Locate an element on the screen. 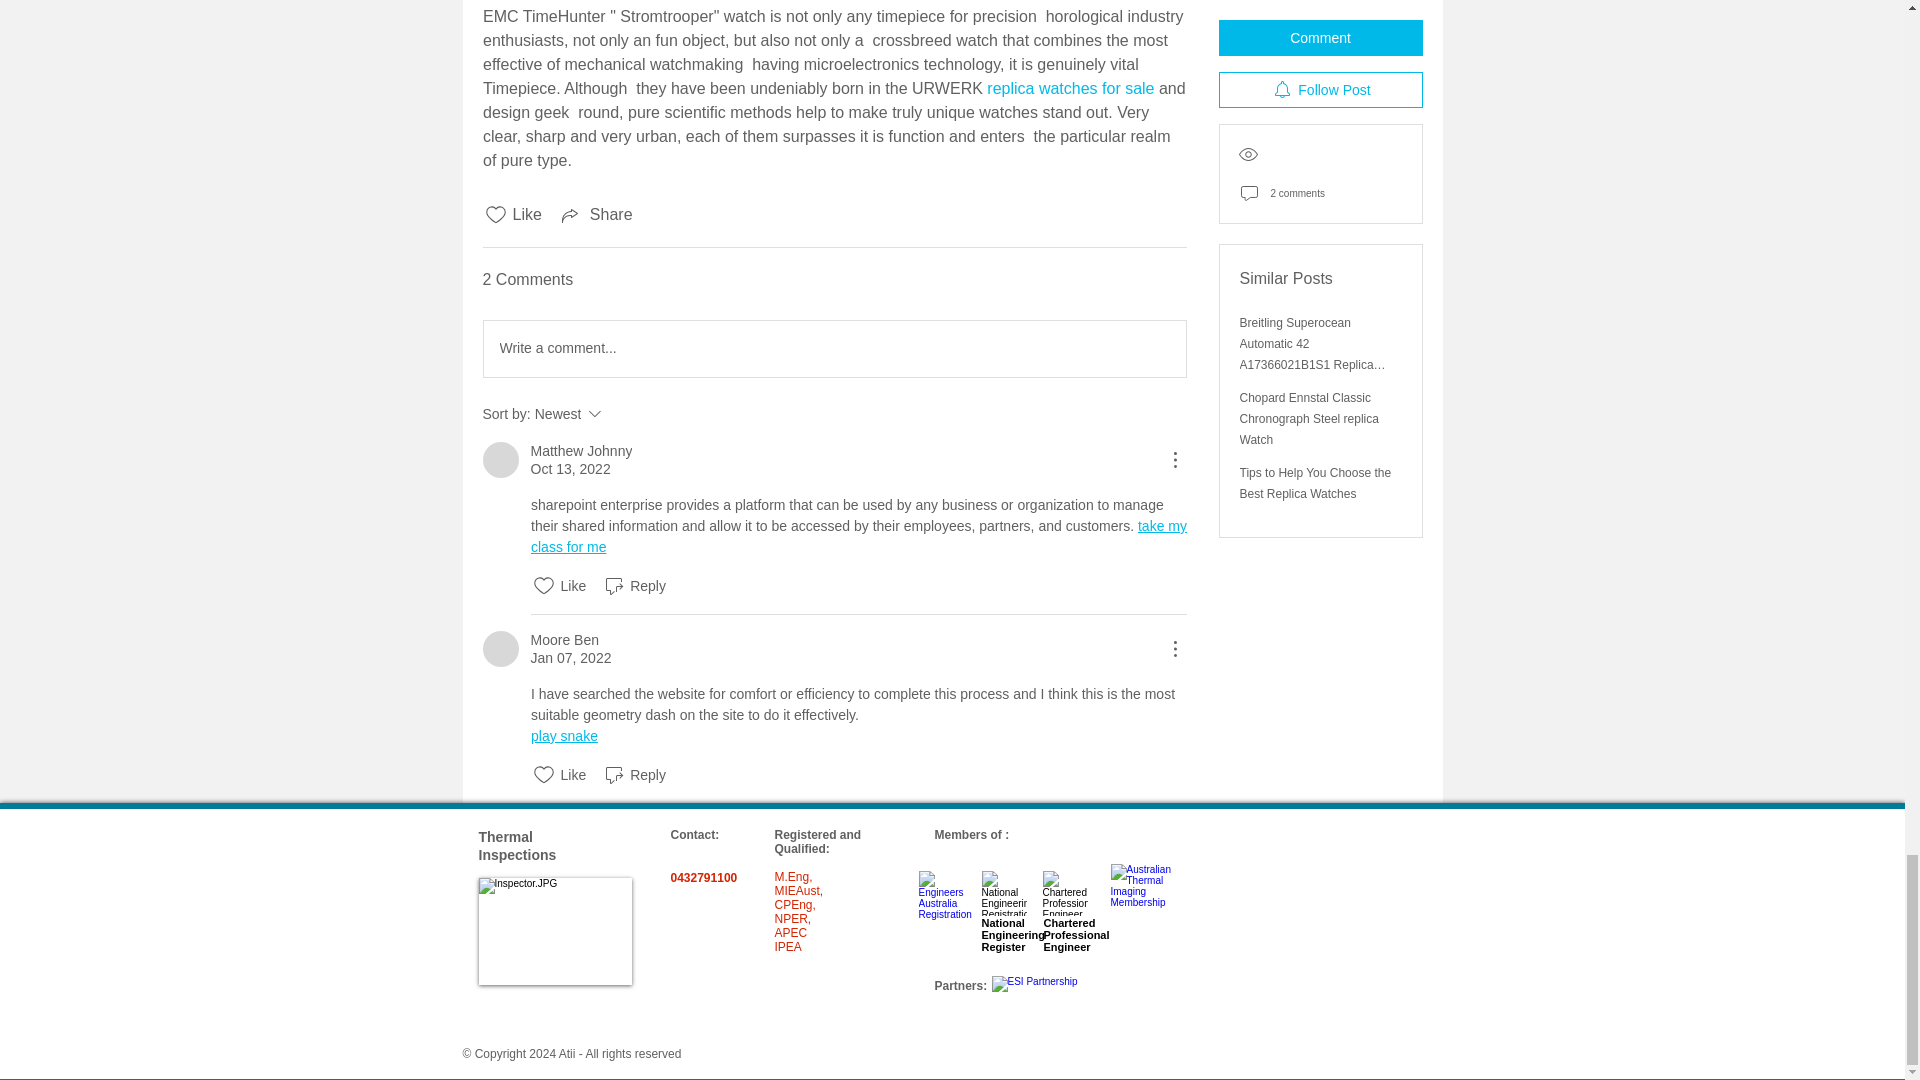 The height and width of the screenshot is (1080, 1920). play snake is located at coordinates (563, 736).